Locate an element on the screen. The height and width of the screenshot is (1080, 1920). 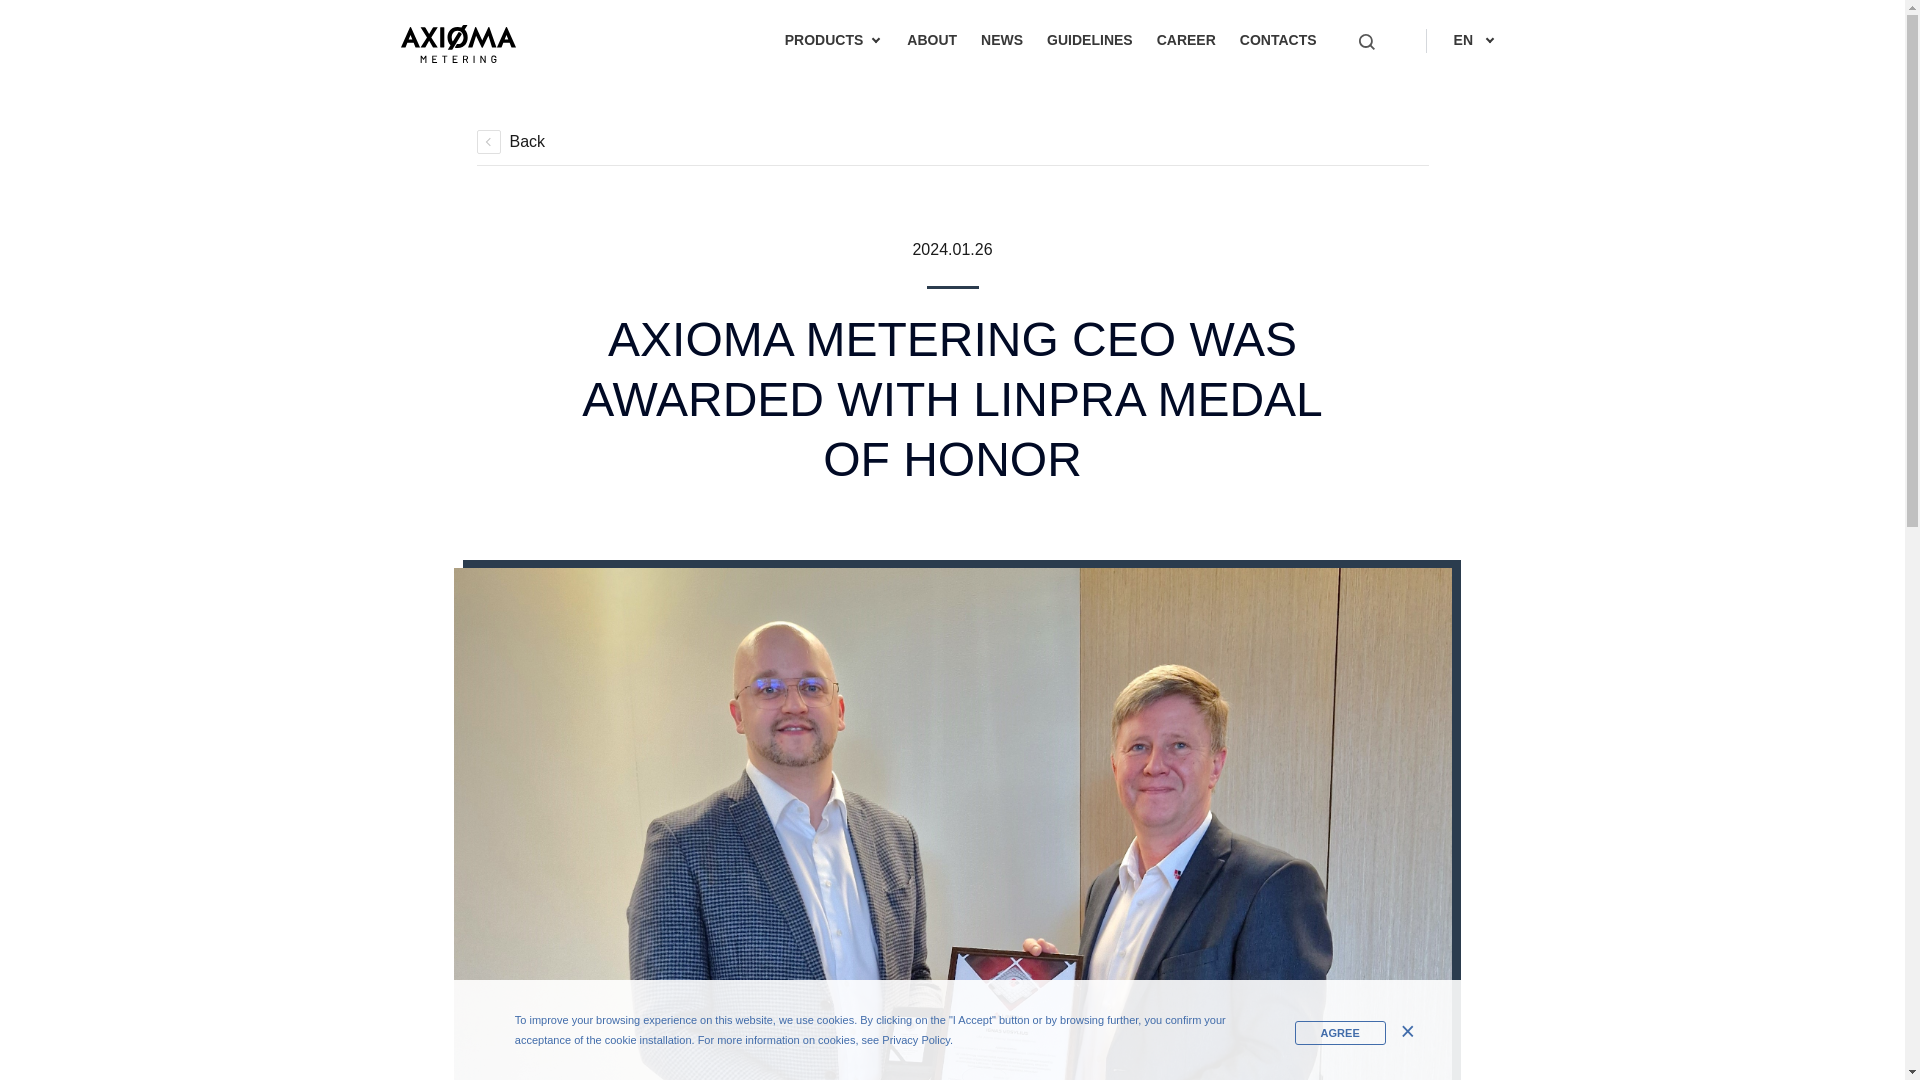
CAREER is located at coordinates (1186, 40).